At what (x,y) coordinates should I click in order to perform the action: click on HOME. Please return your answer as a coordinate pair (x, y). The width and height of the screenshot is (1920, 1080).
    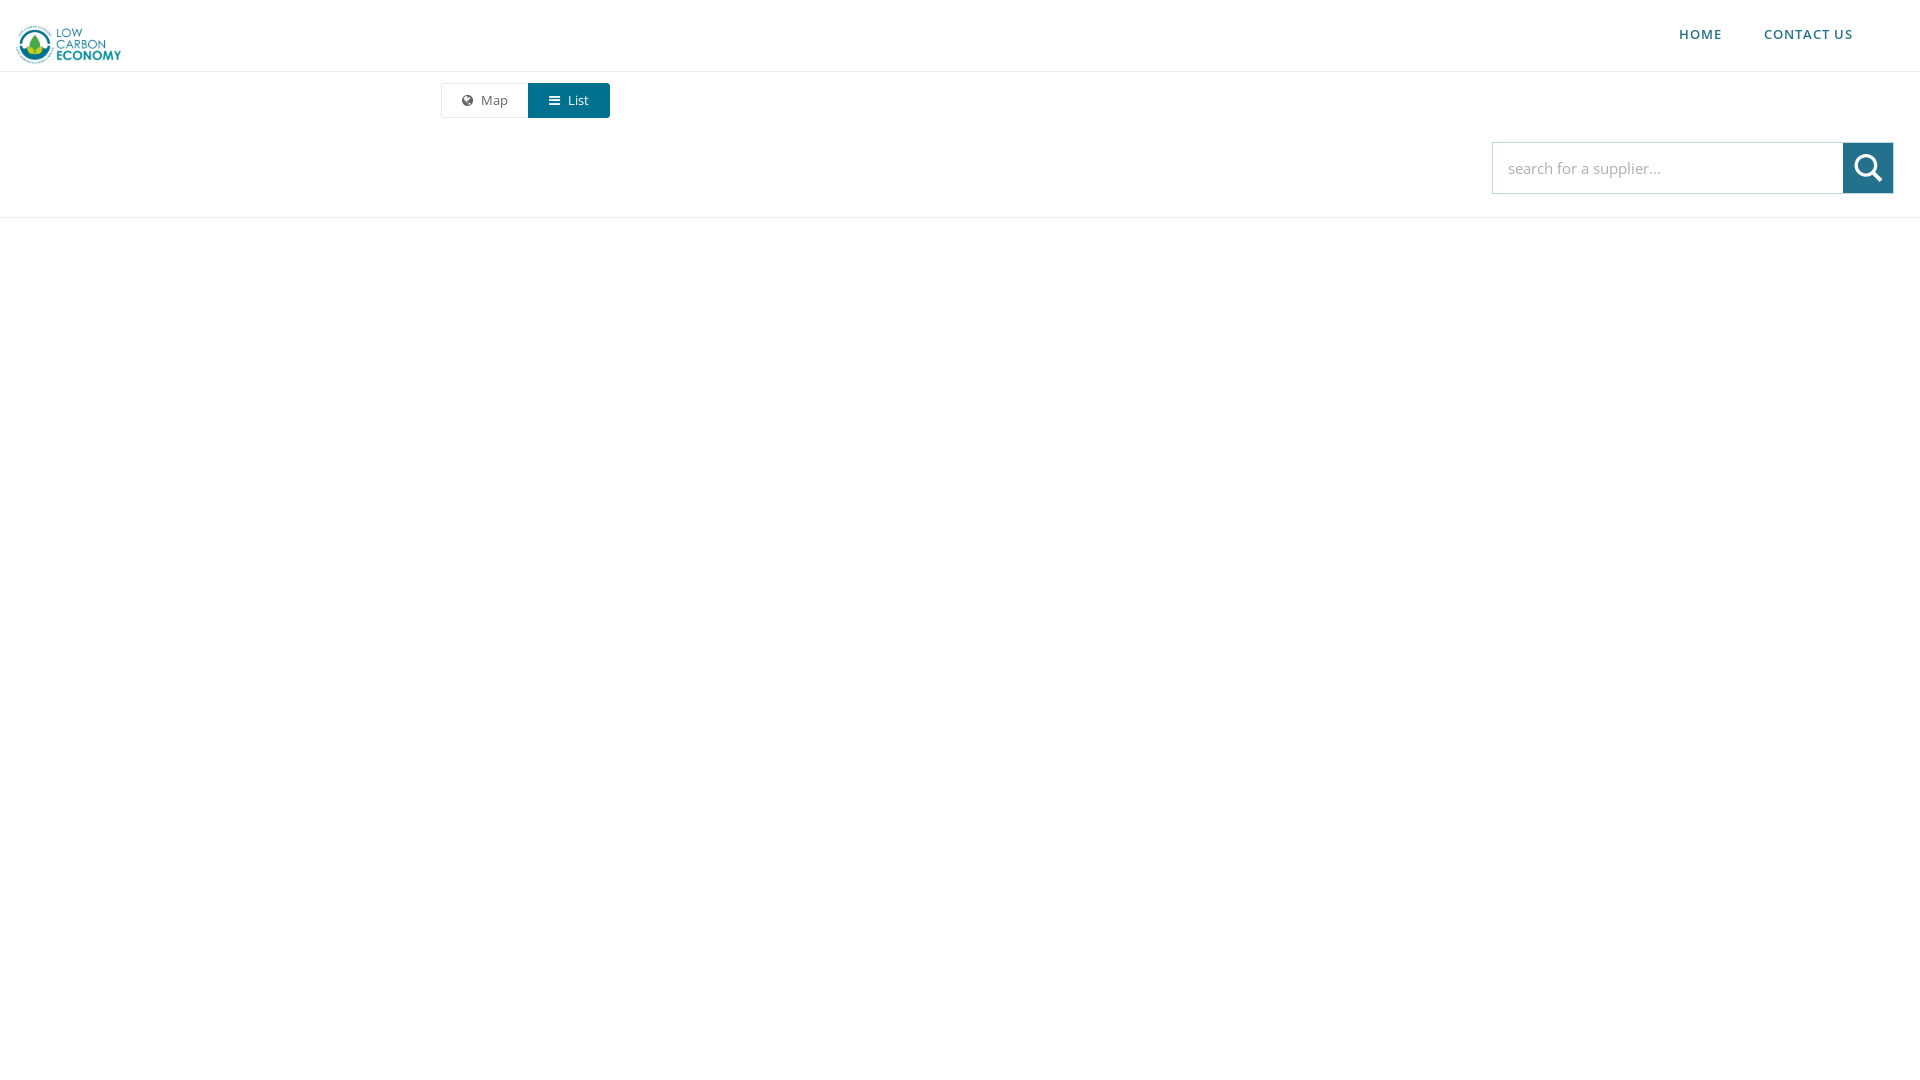
    Looking at the image, I should click on (1700, 34).